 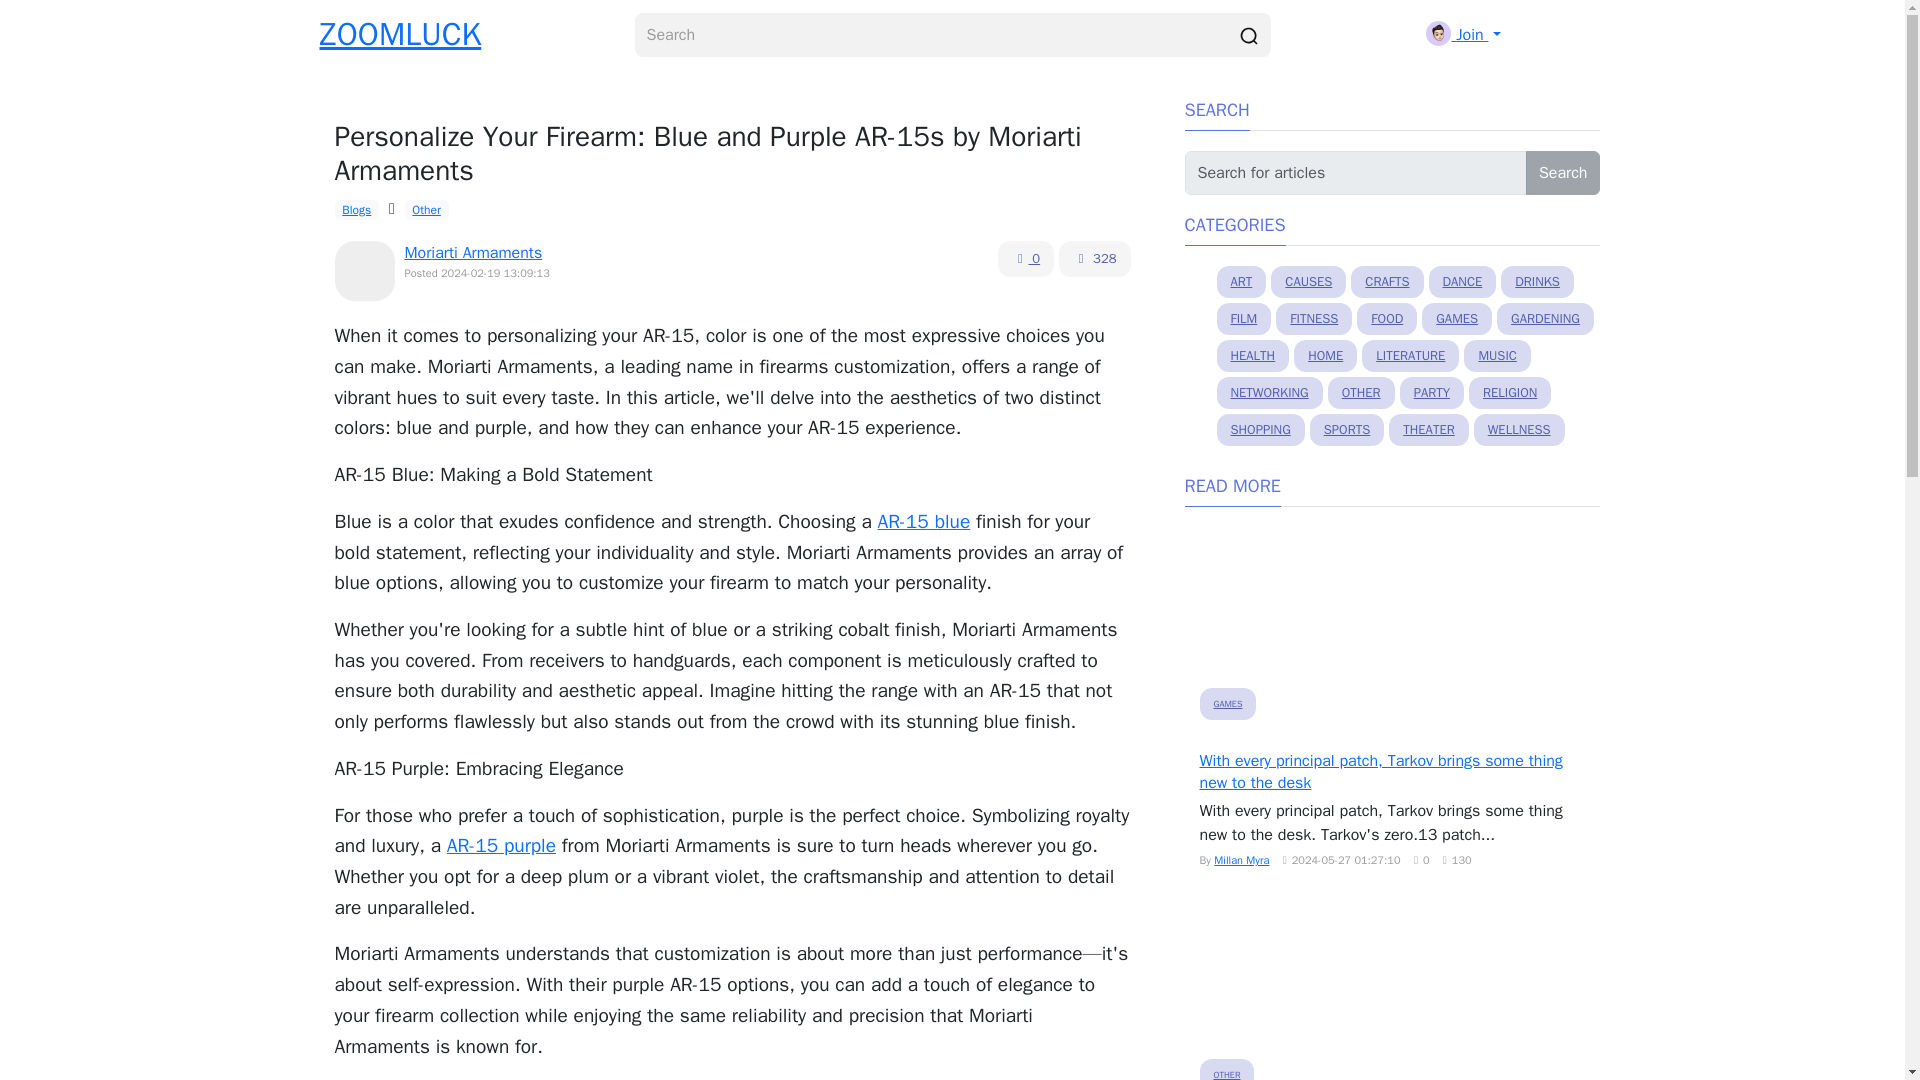 I want to click on Join, so click(x=1462, y=34).